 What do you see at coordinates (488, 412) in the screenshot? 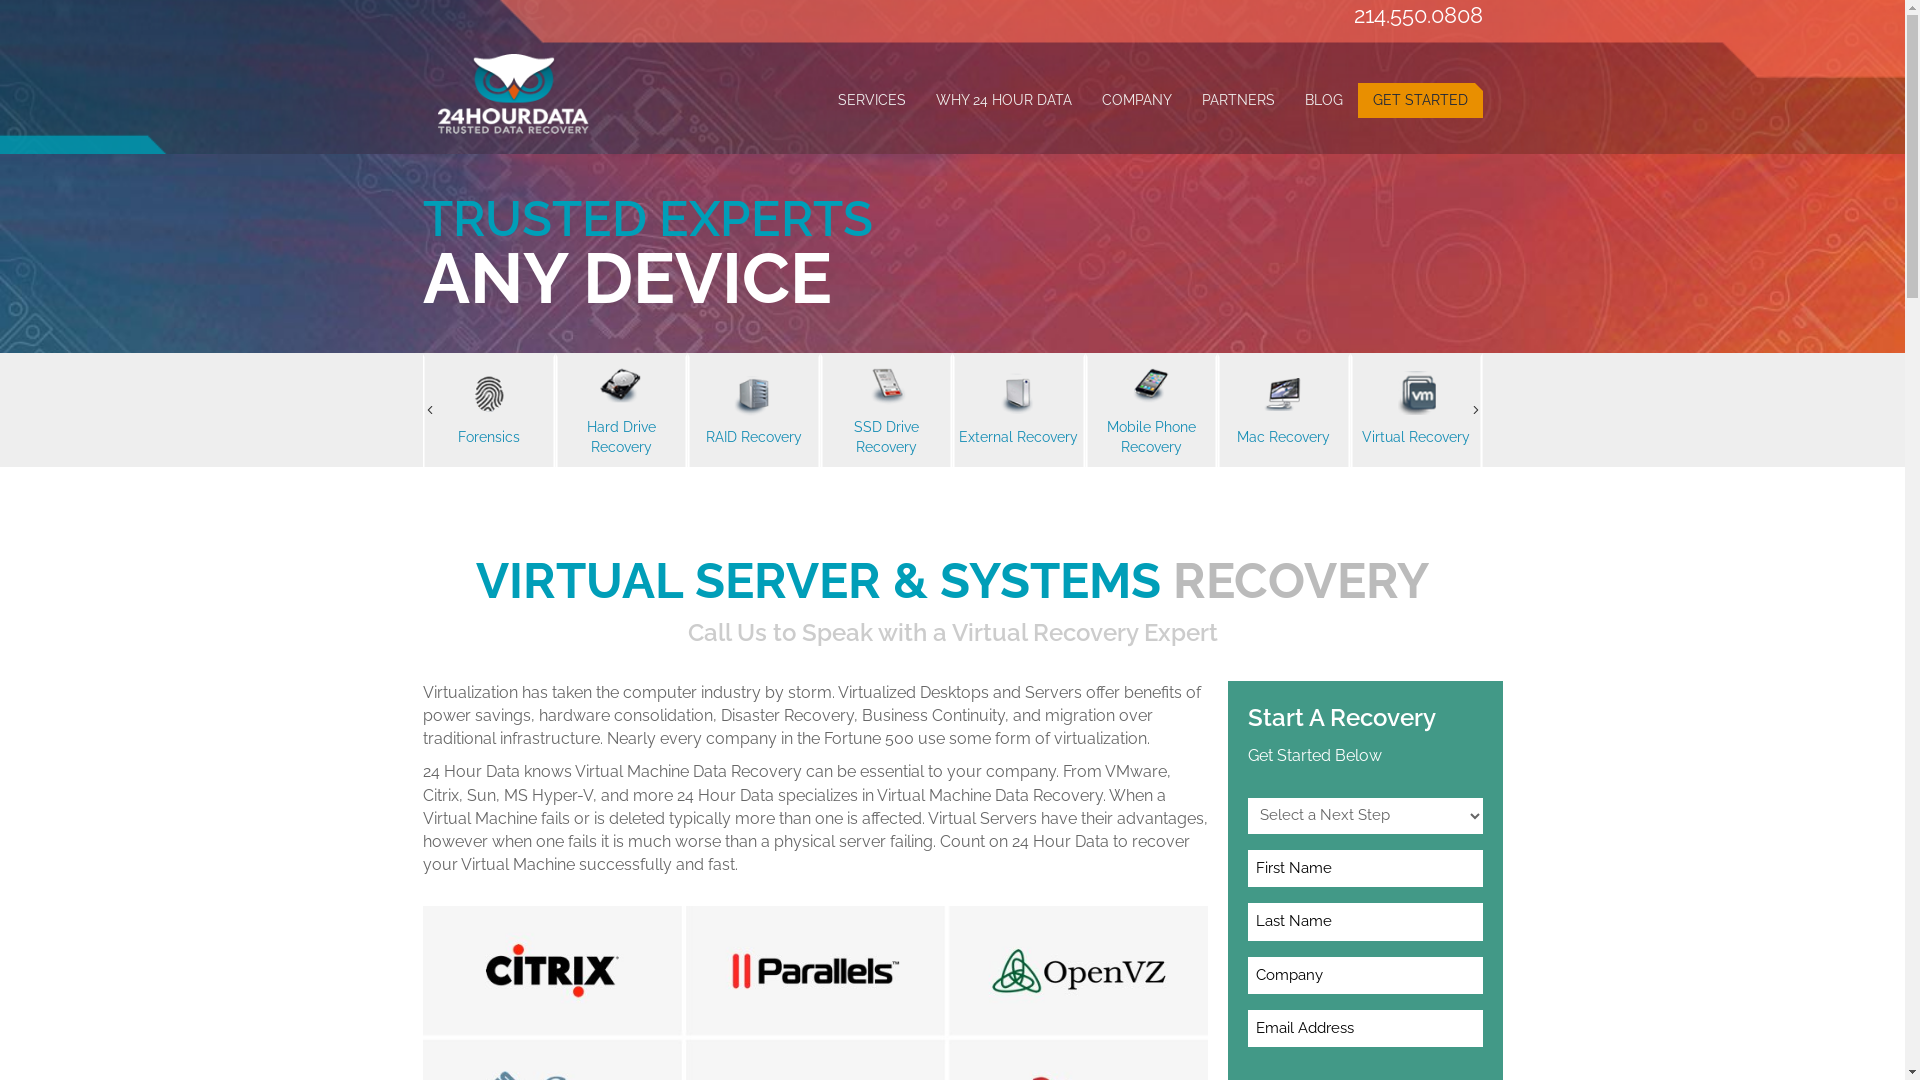
I see `Expert eDiscovery` at bounding box center [488, 412].